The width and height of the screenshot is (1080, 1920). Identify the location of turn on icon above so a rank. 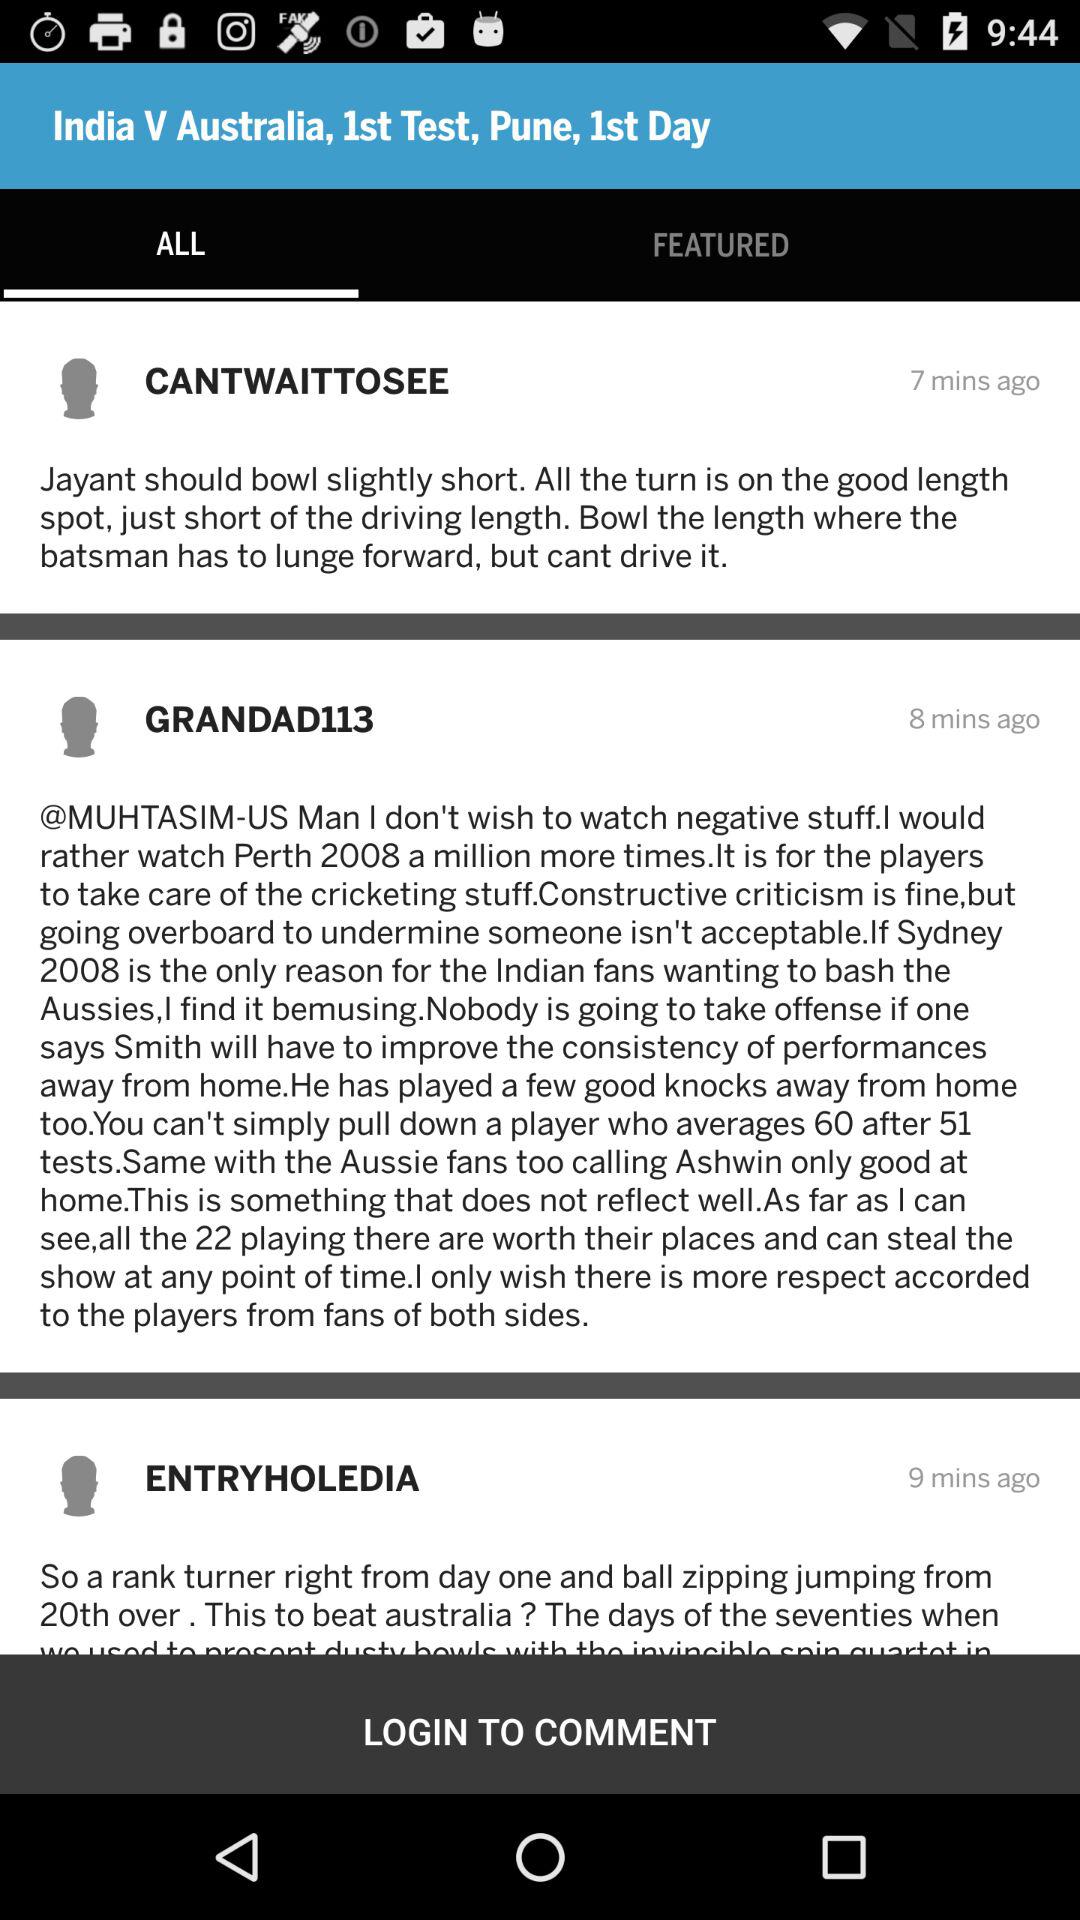
(512, 1478).